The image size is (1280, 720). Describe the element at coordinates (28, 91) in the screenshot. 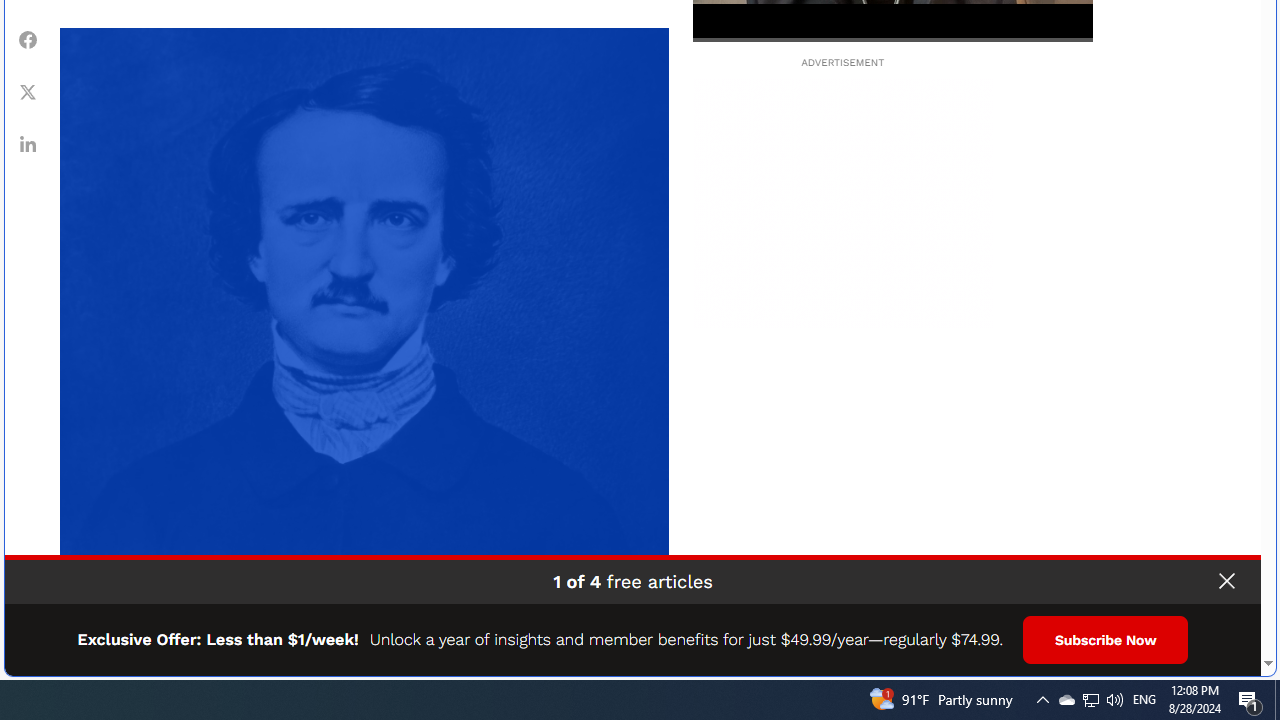

I see `Class: fs-icon fs-icon--xCorp` at that location.